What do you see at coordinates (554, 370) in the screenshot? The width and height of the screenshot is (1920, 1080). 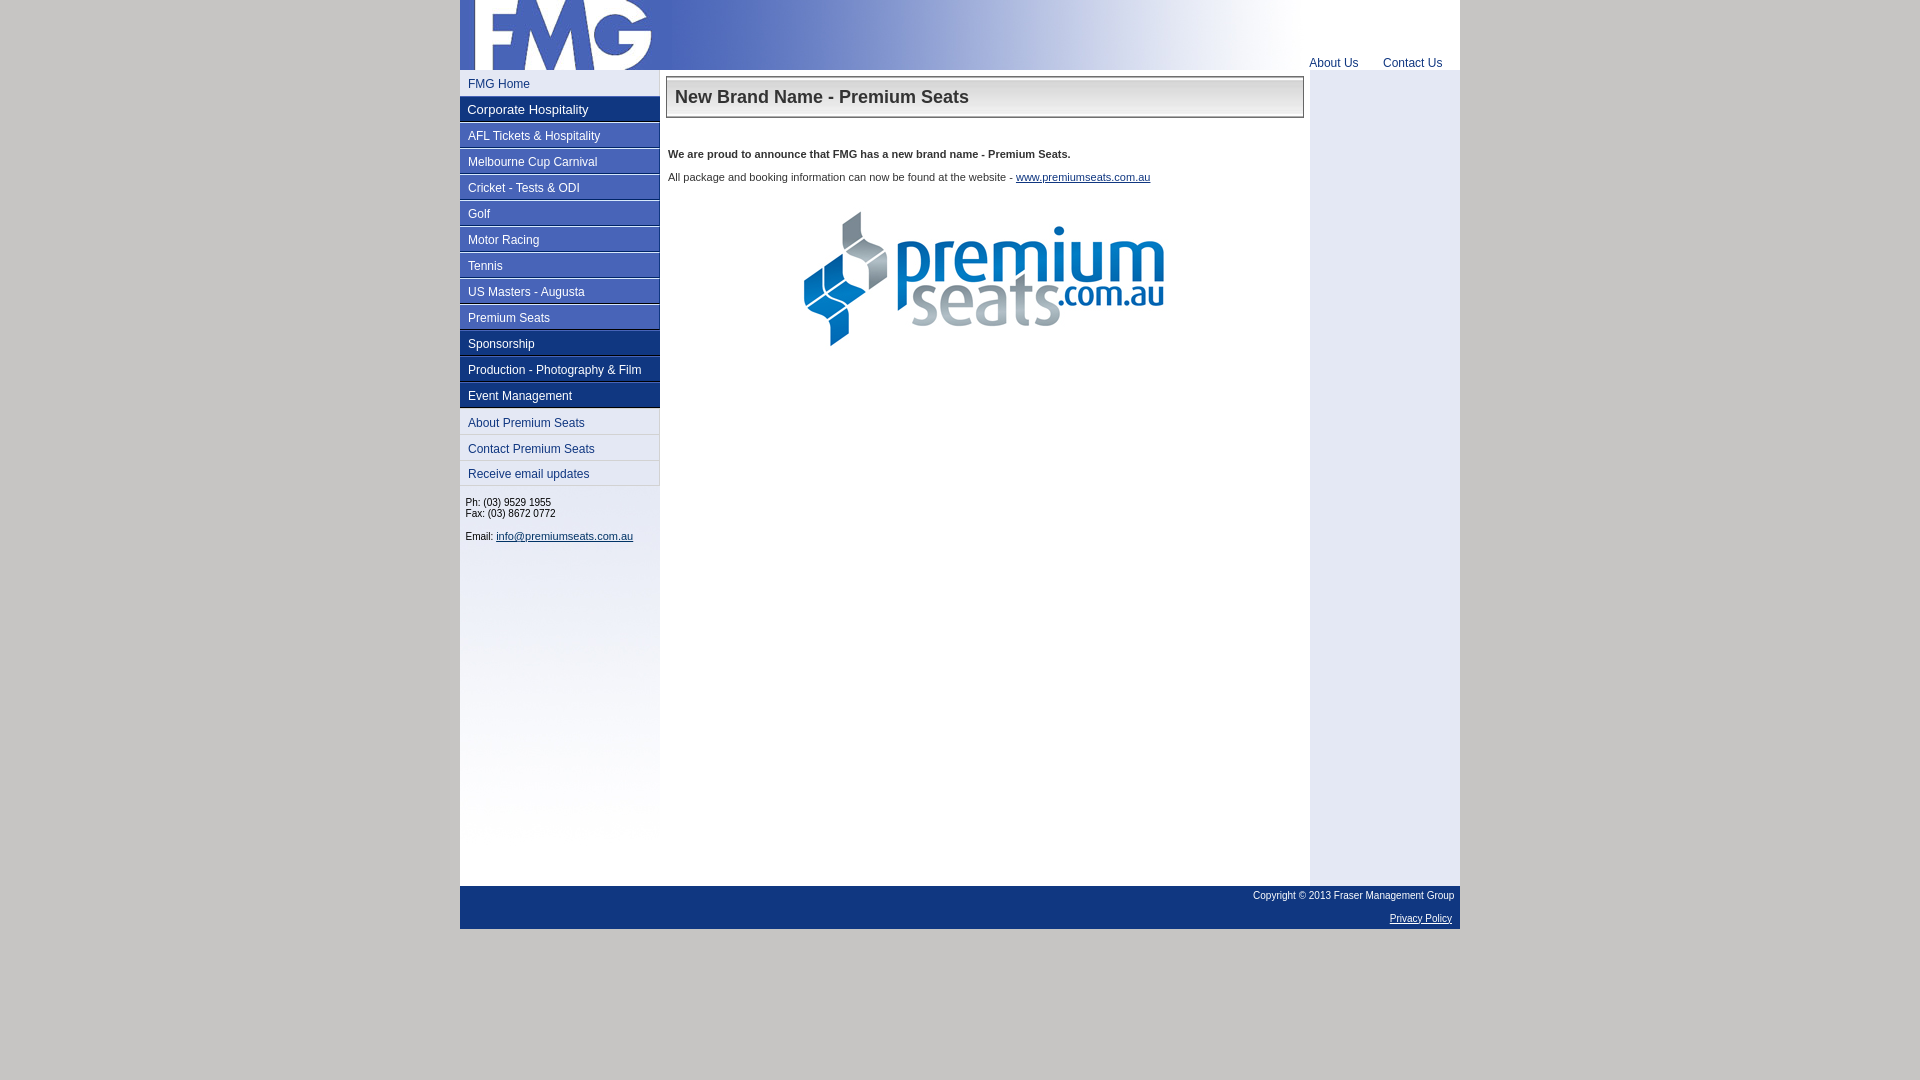 I see `Production - Photography & Film` at bounding box center [554, 370].